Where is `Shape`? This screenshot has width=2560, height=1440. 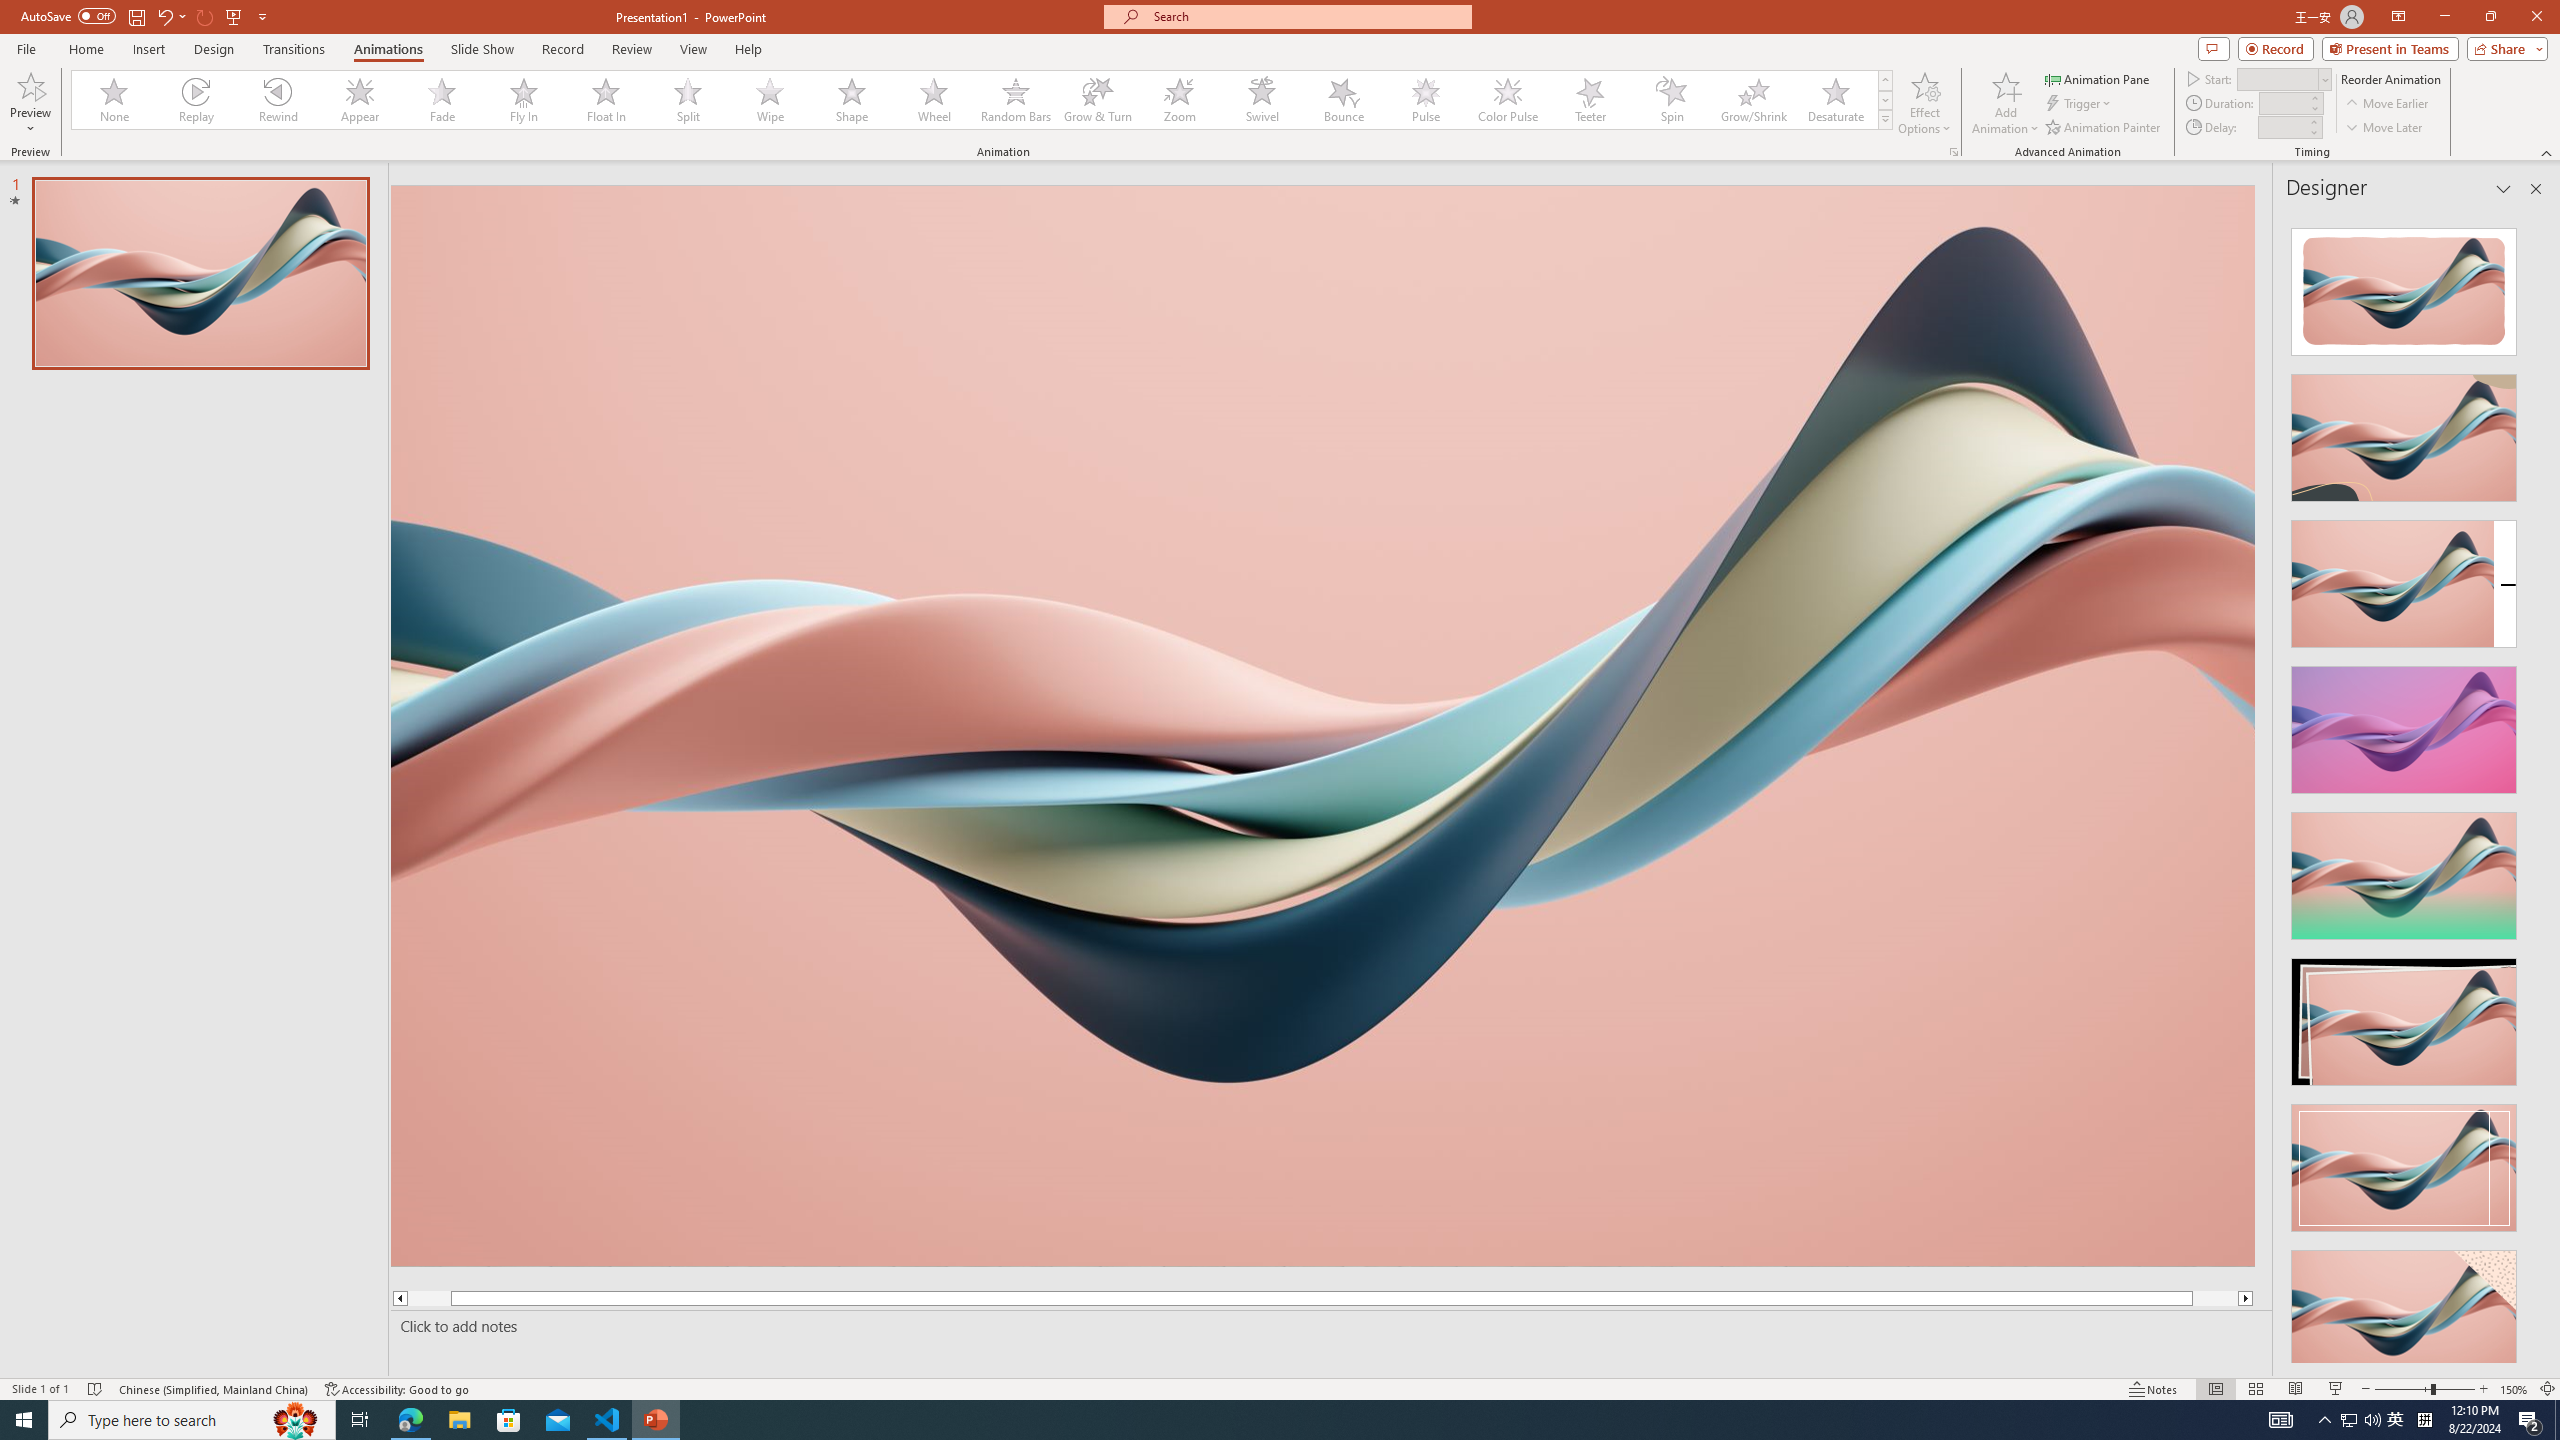
Shape is located at coordinates (852, 100).